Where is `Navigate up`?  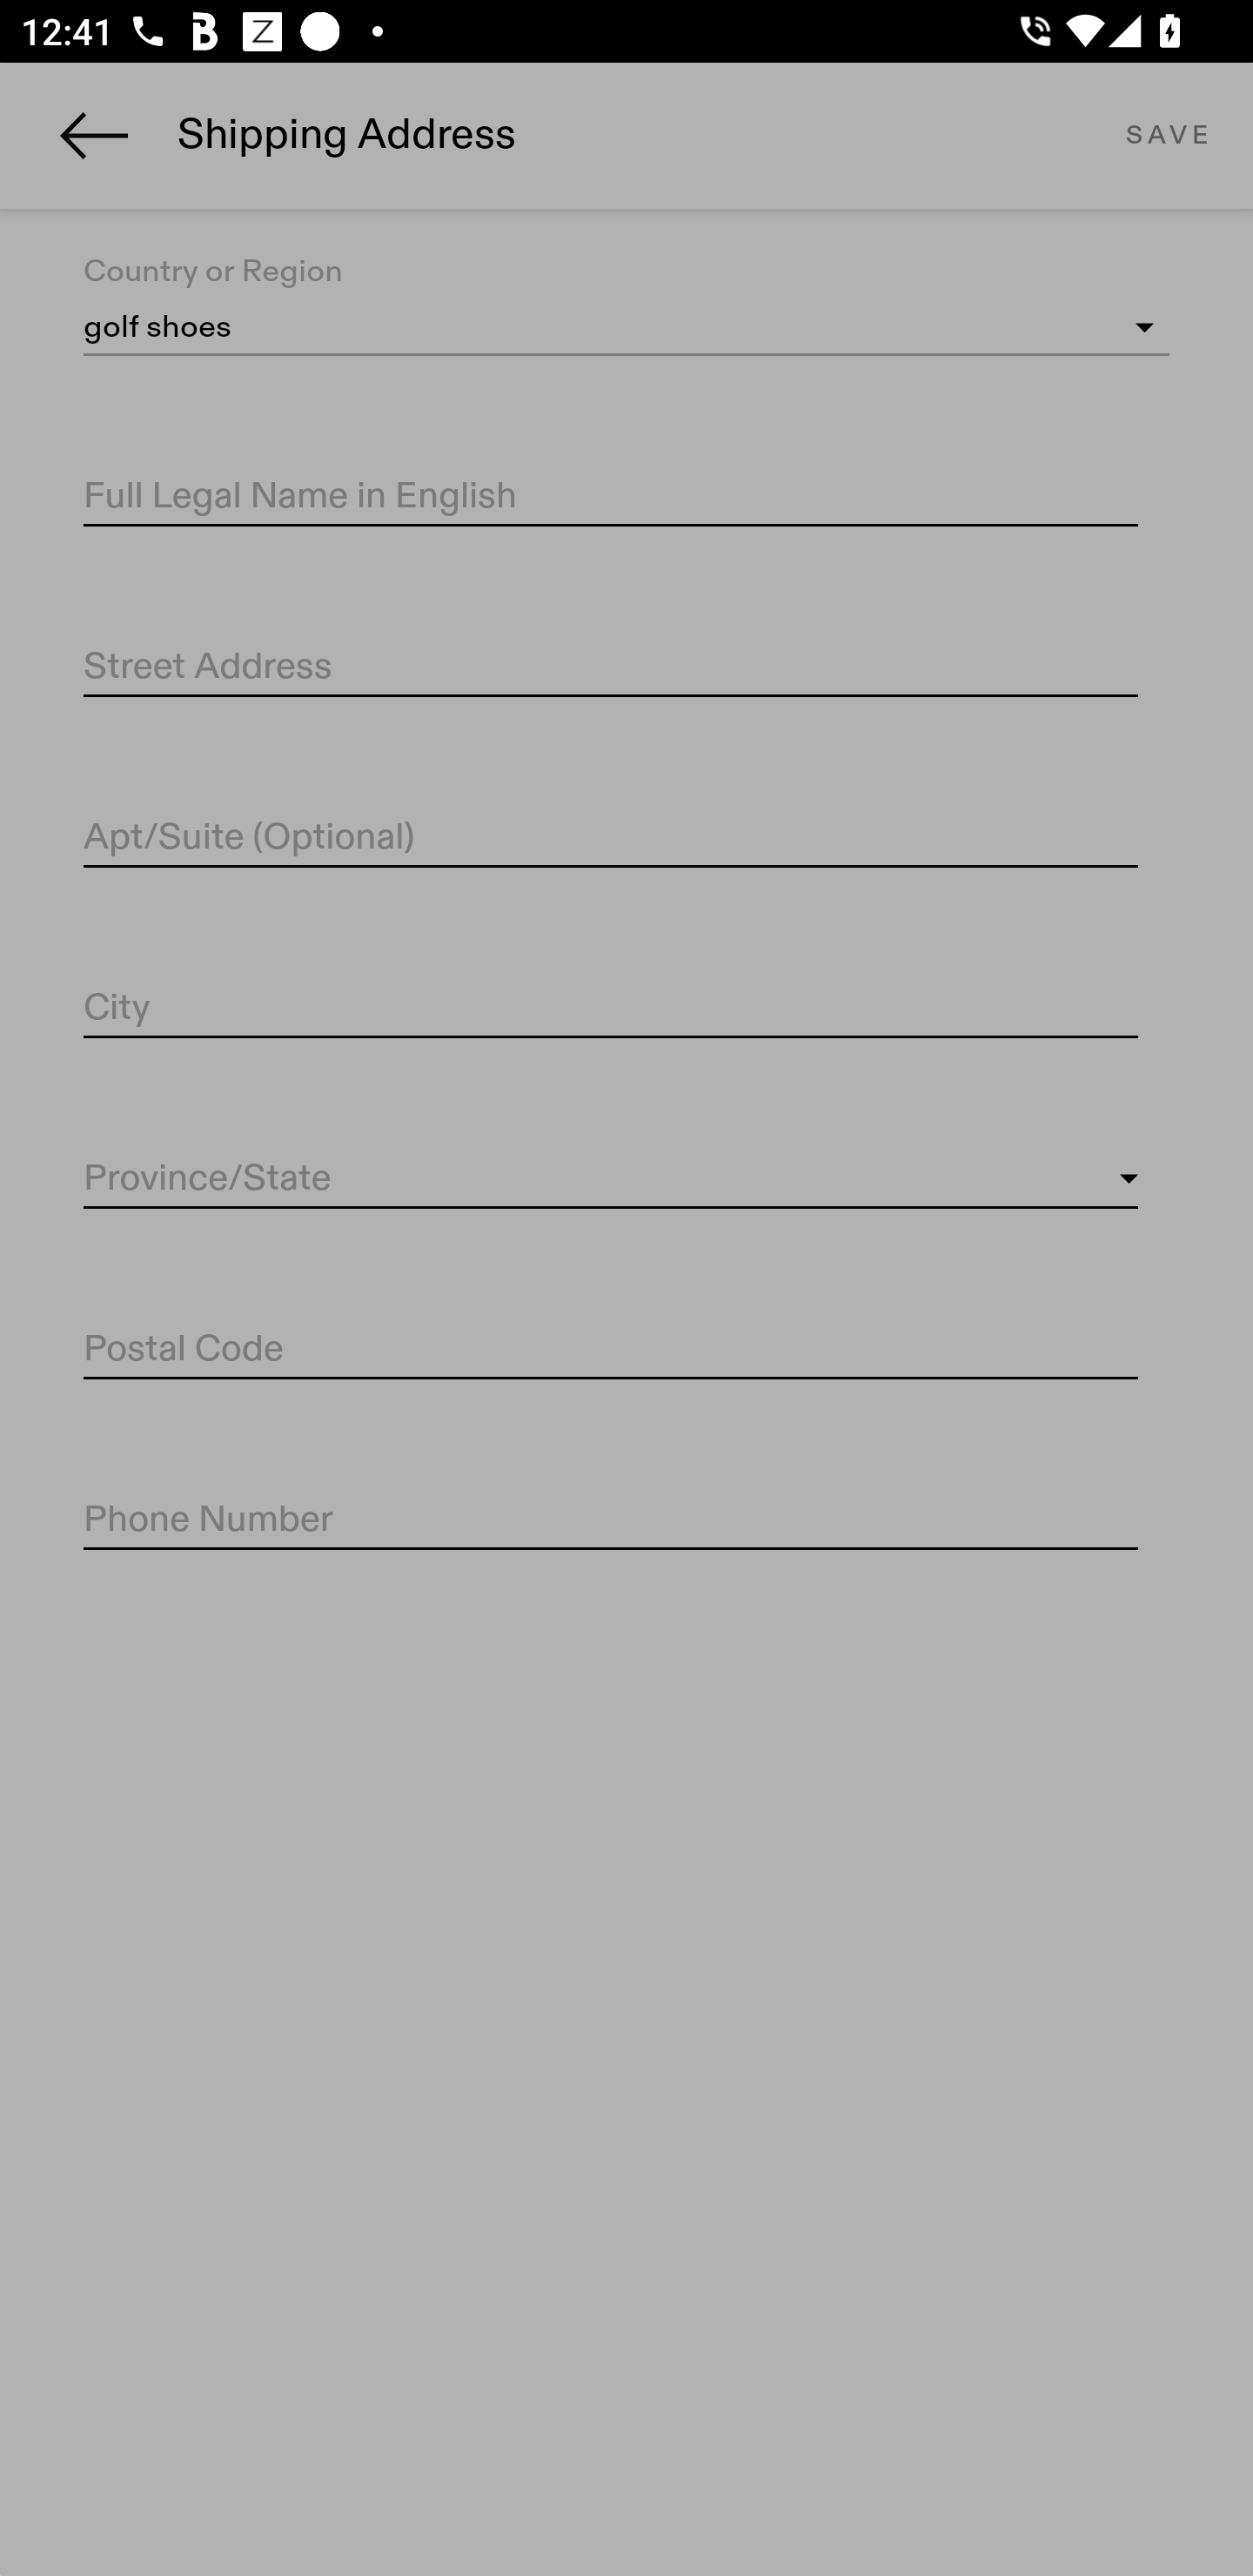
Navigate up is located at coordinates (94, 135).